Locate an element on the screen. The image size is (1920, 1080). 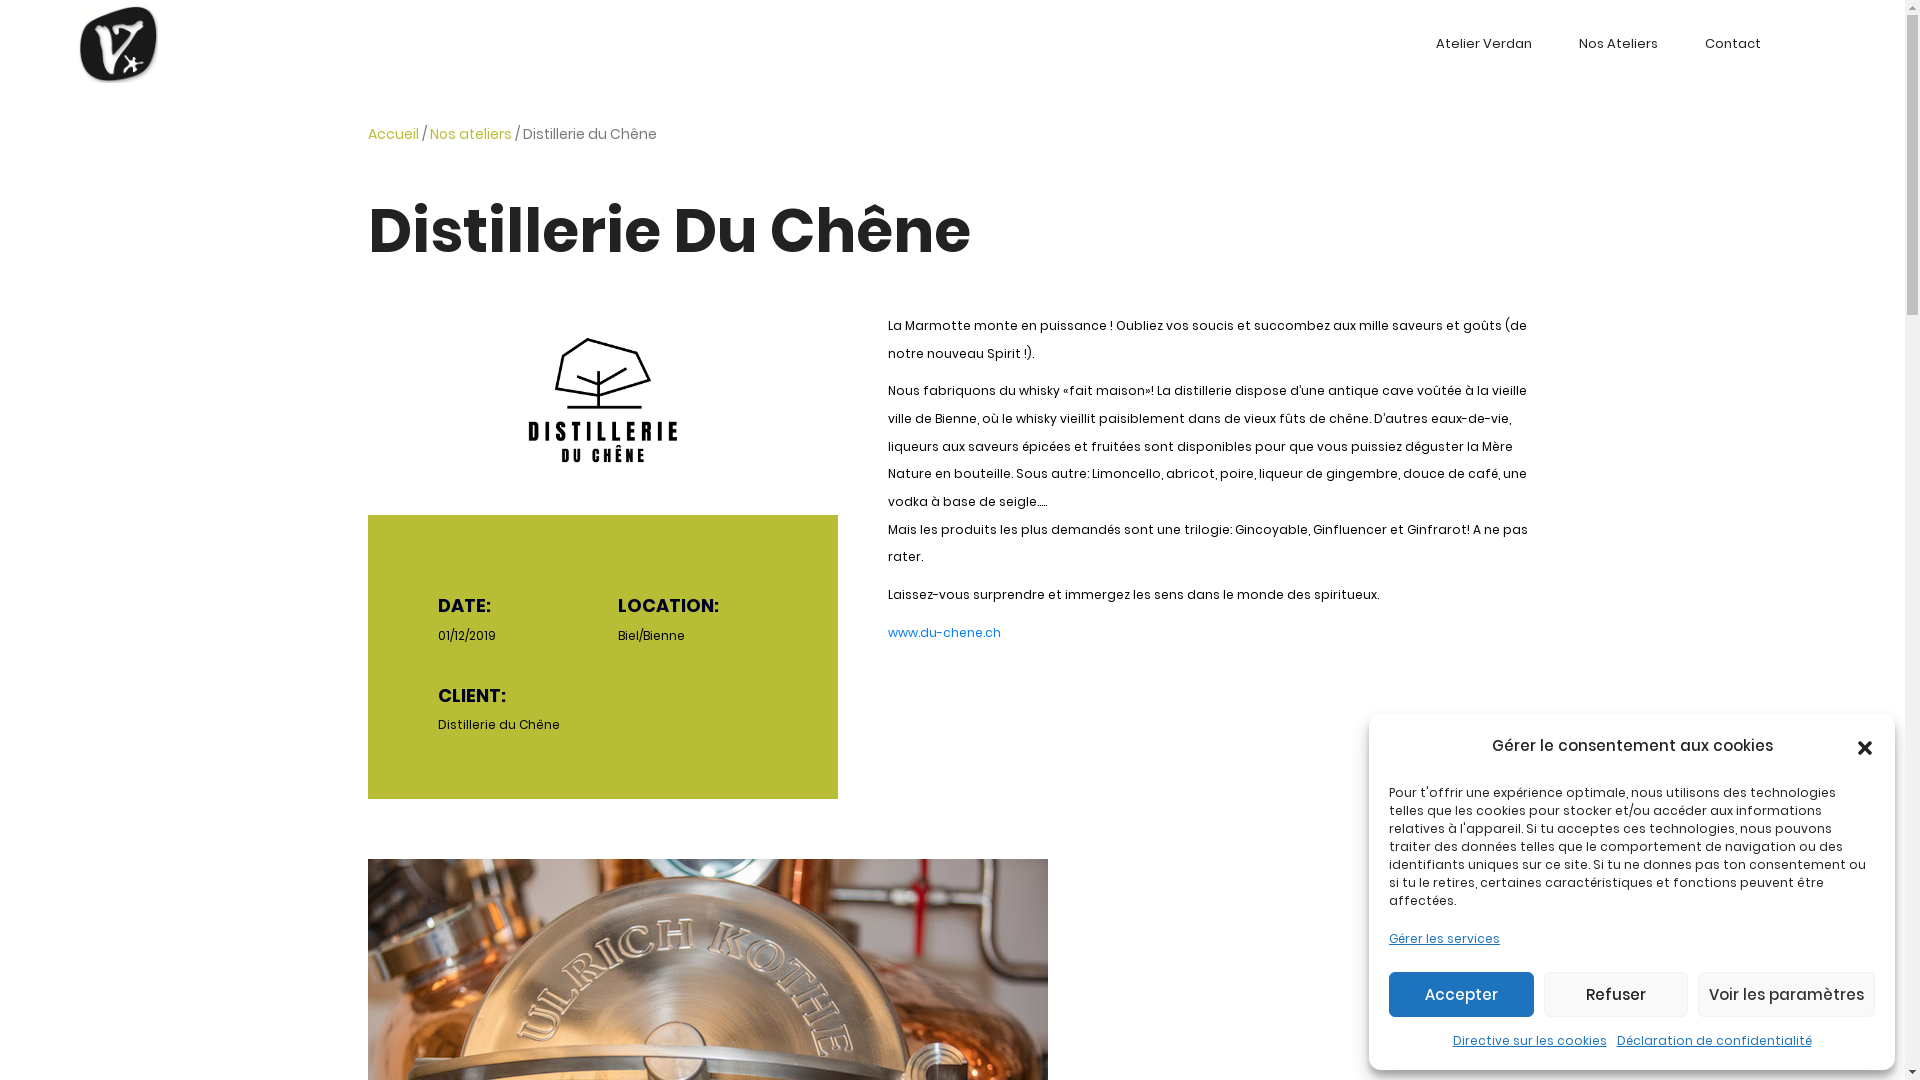
Accepter is located at coordinates (1462, 994).